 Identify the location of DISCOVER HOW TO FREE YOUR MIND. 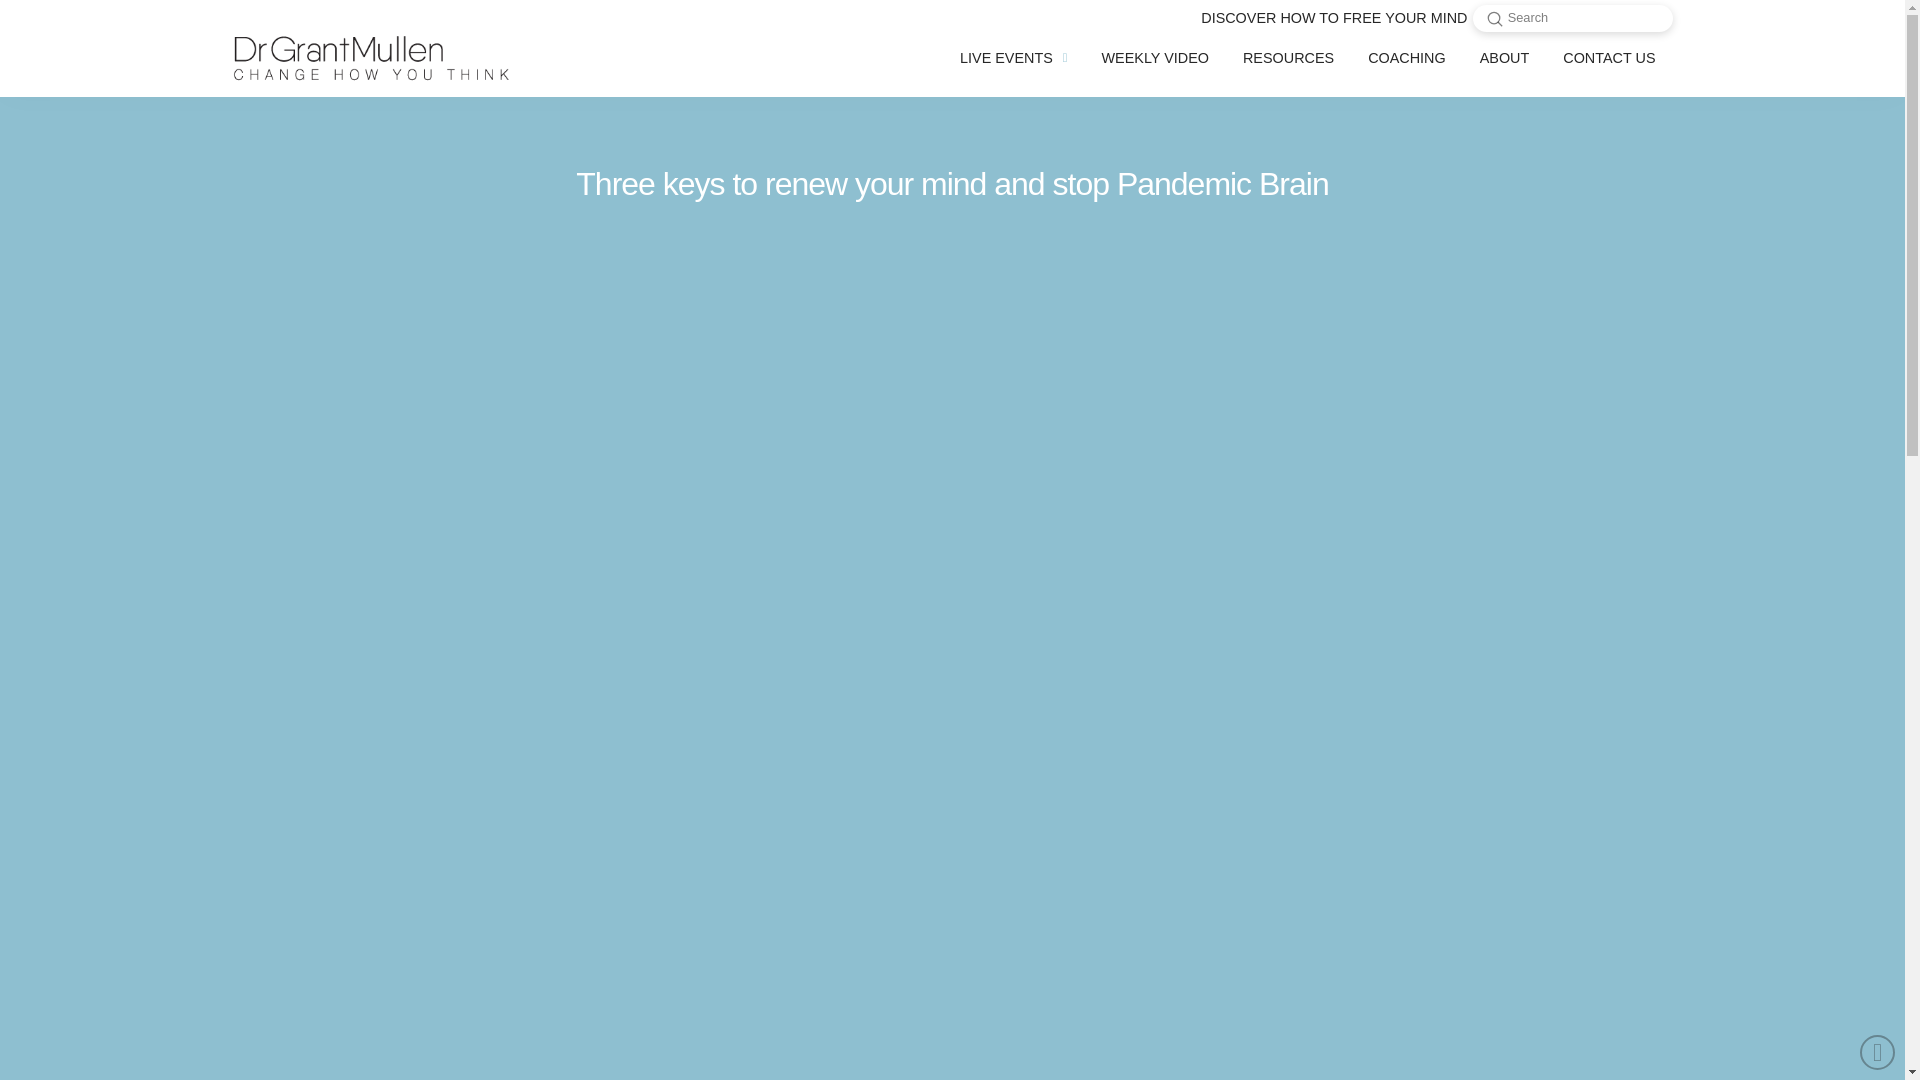
(1334, 18).